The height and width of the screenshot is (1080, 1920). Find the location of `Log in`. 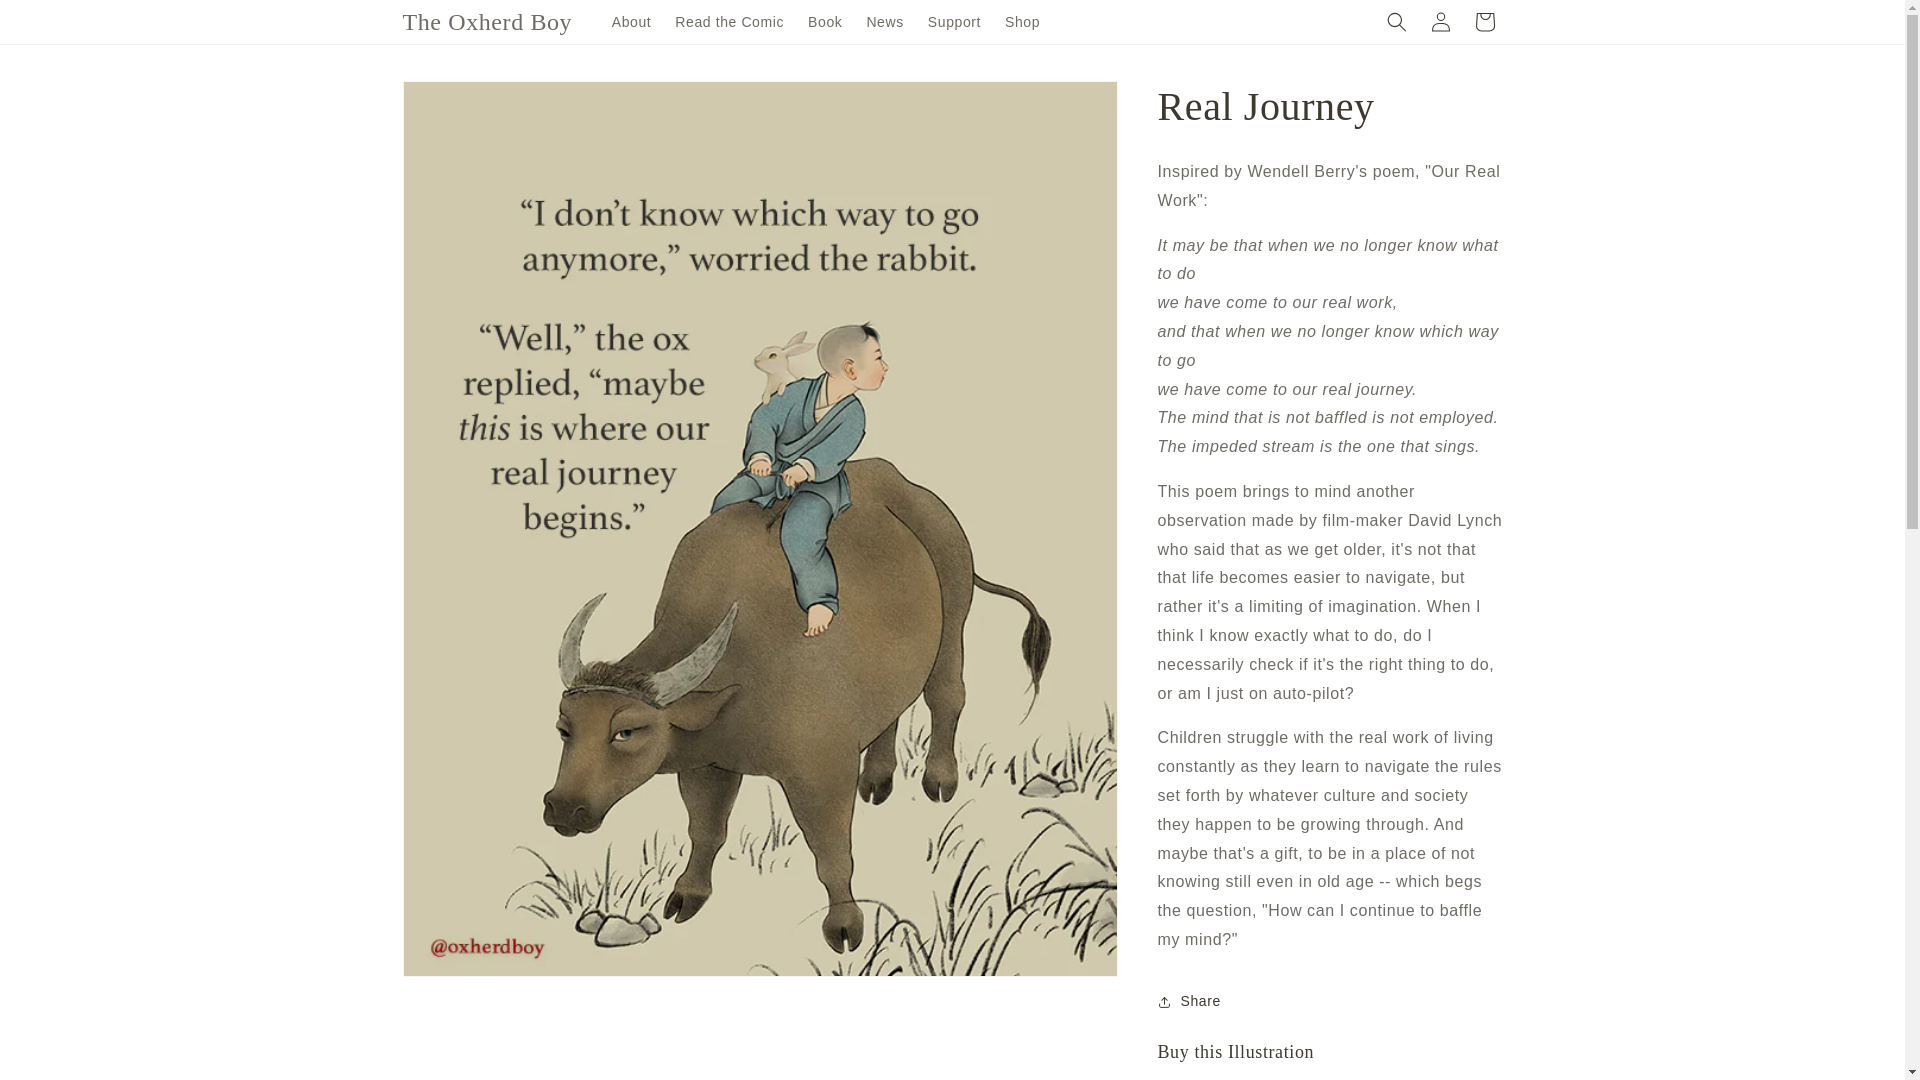

Log in is located at coordinates (1440, 22).